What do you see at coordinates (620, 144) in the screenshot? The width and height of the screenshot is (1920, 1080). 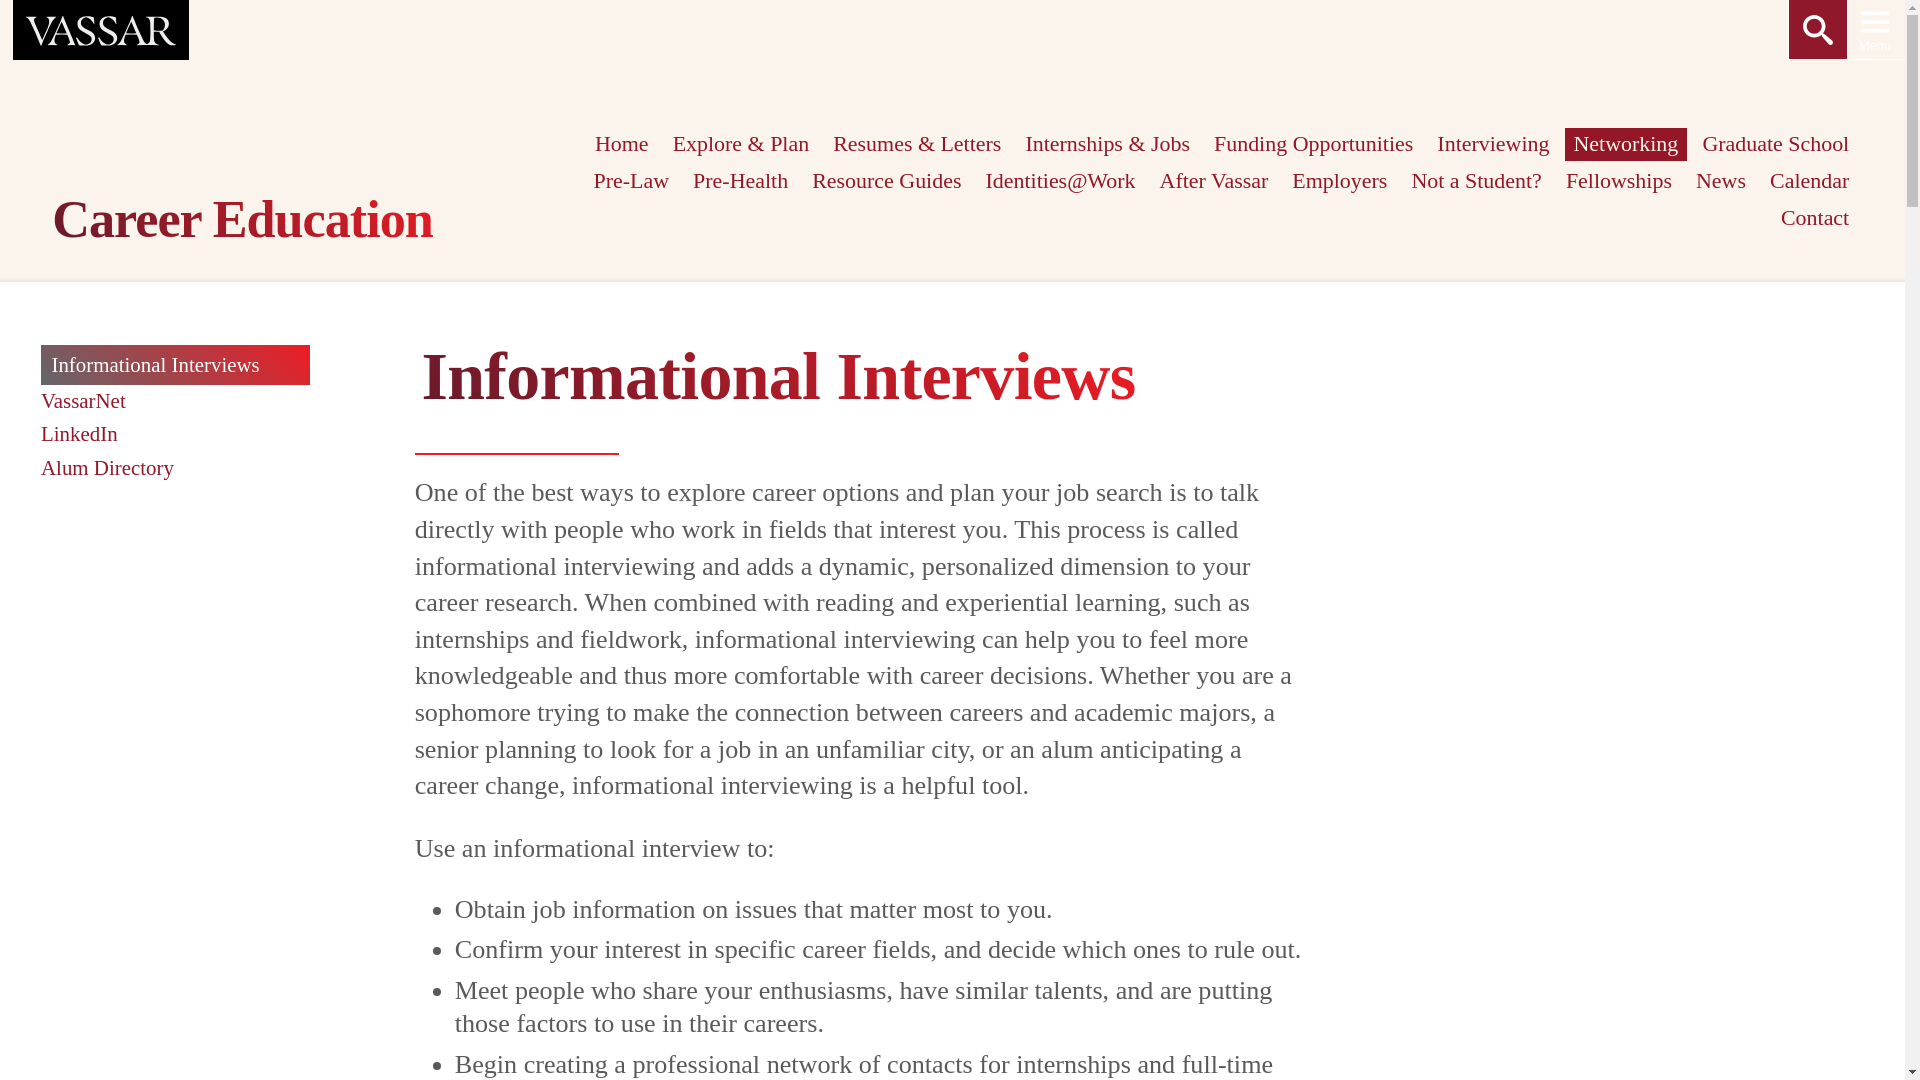 I see `Home` at bounding box center [620, 144].